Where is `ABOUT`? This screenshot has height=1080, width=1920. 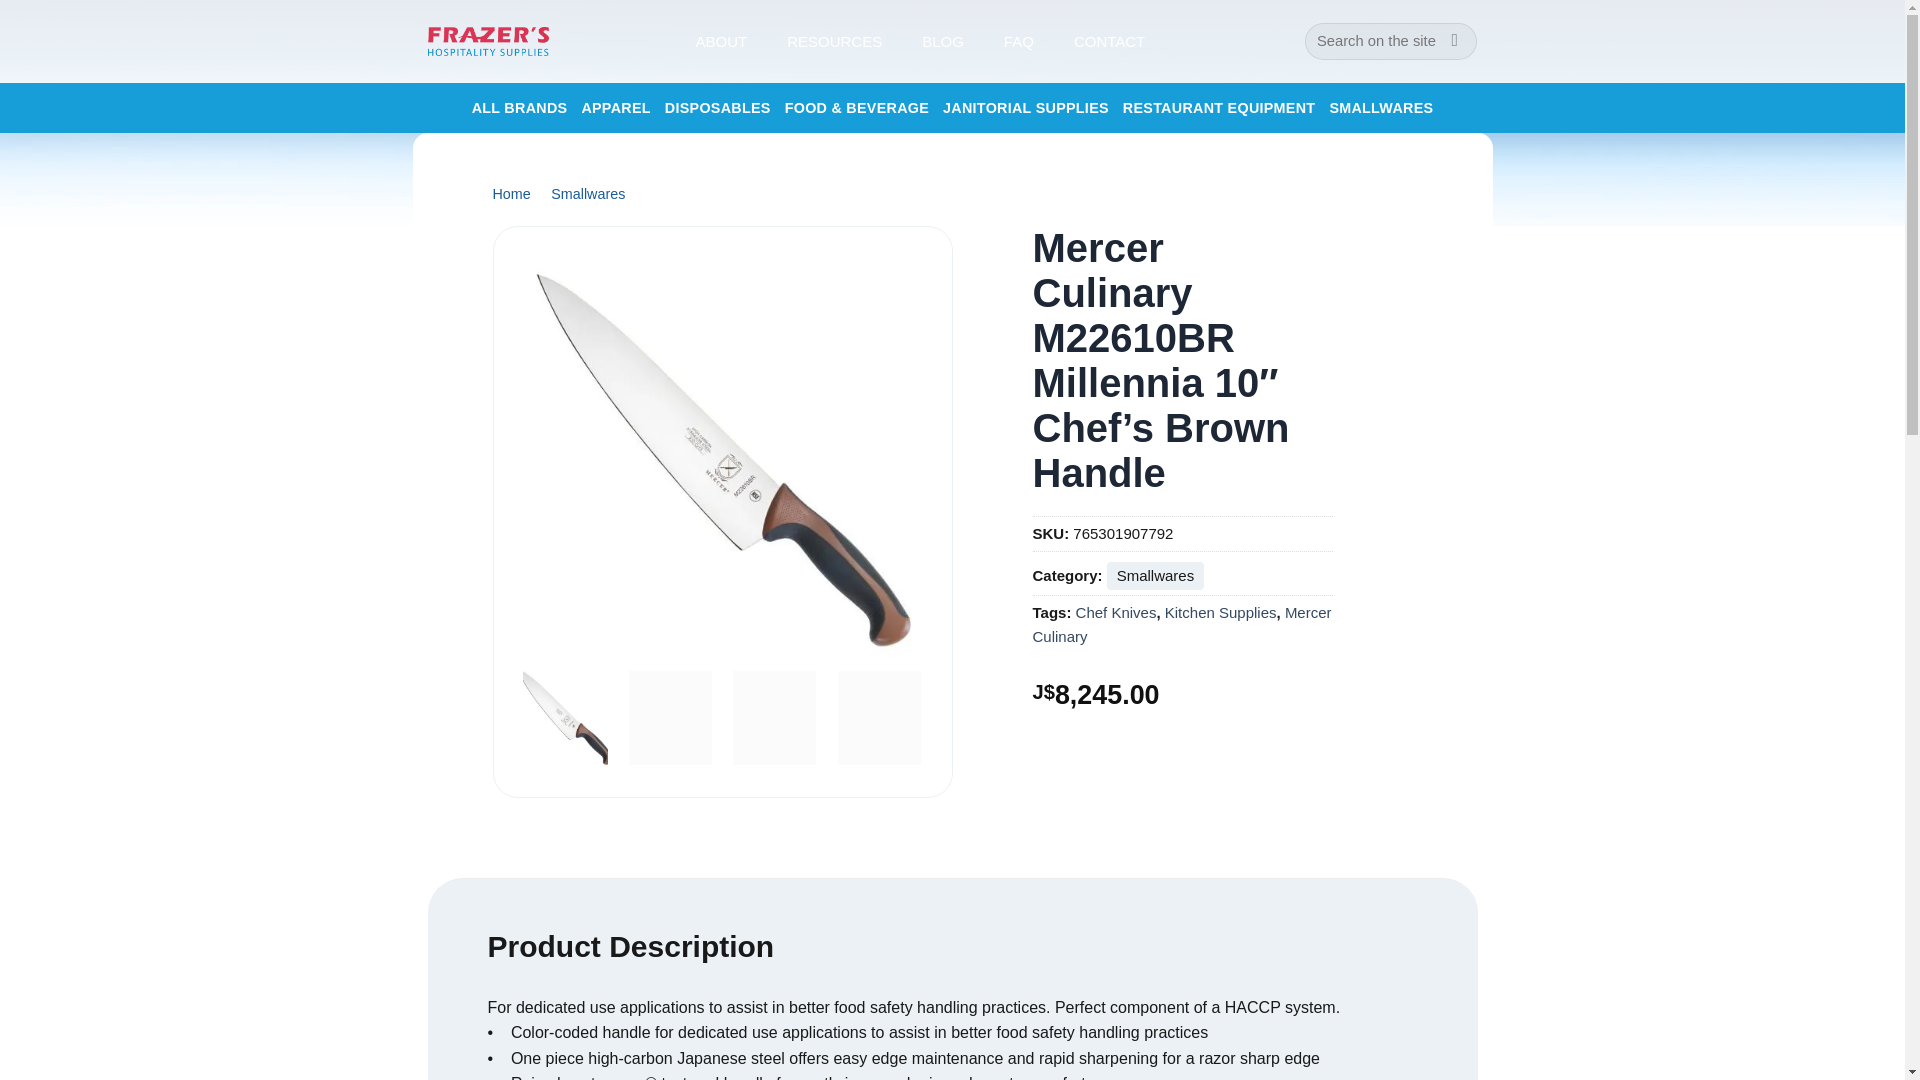
ABOUT is located at coordinates (720, 41).